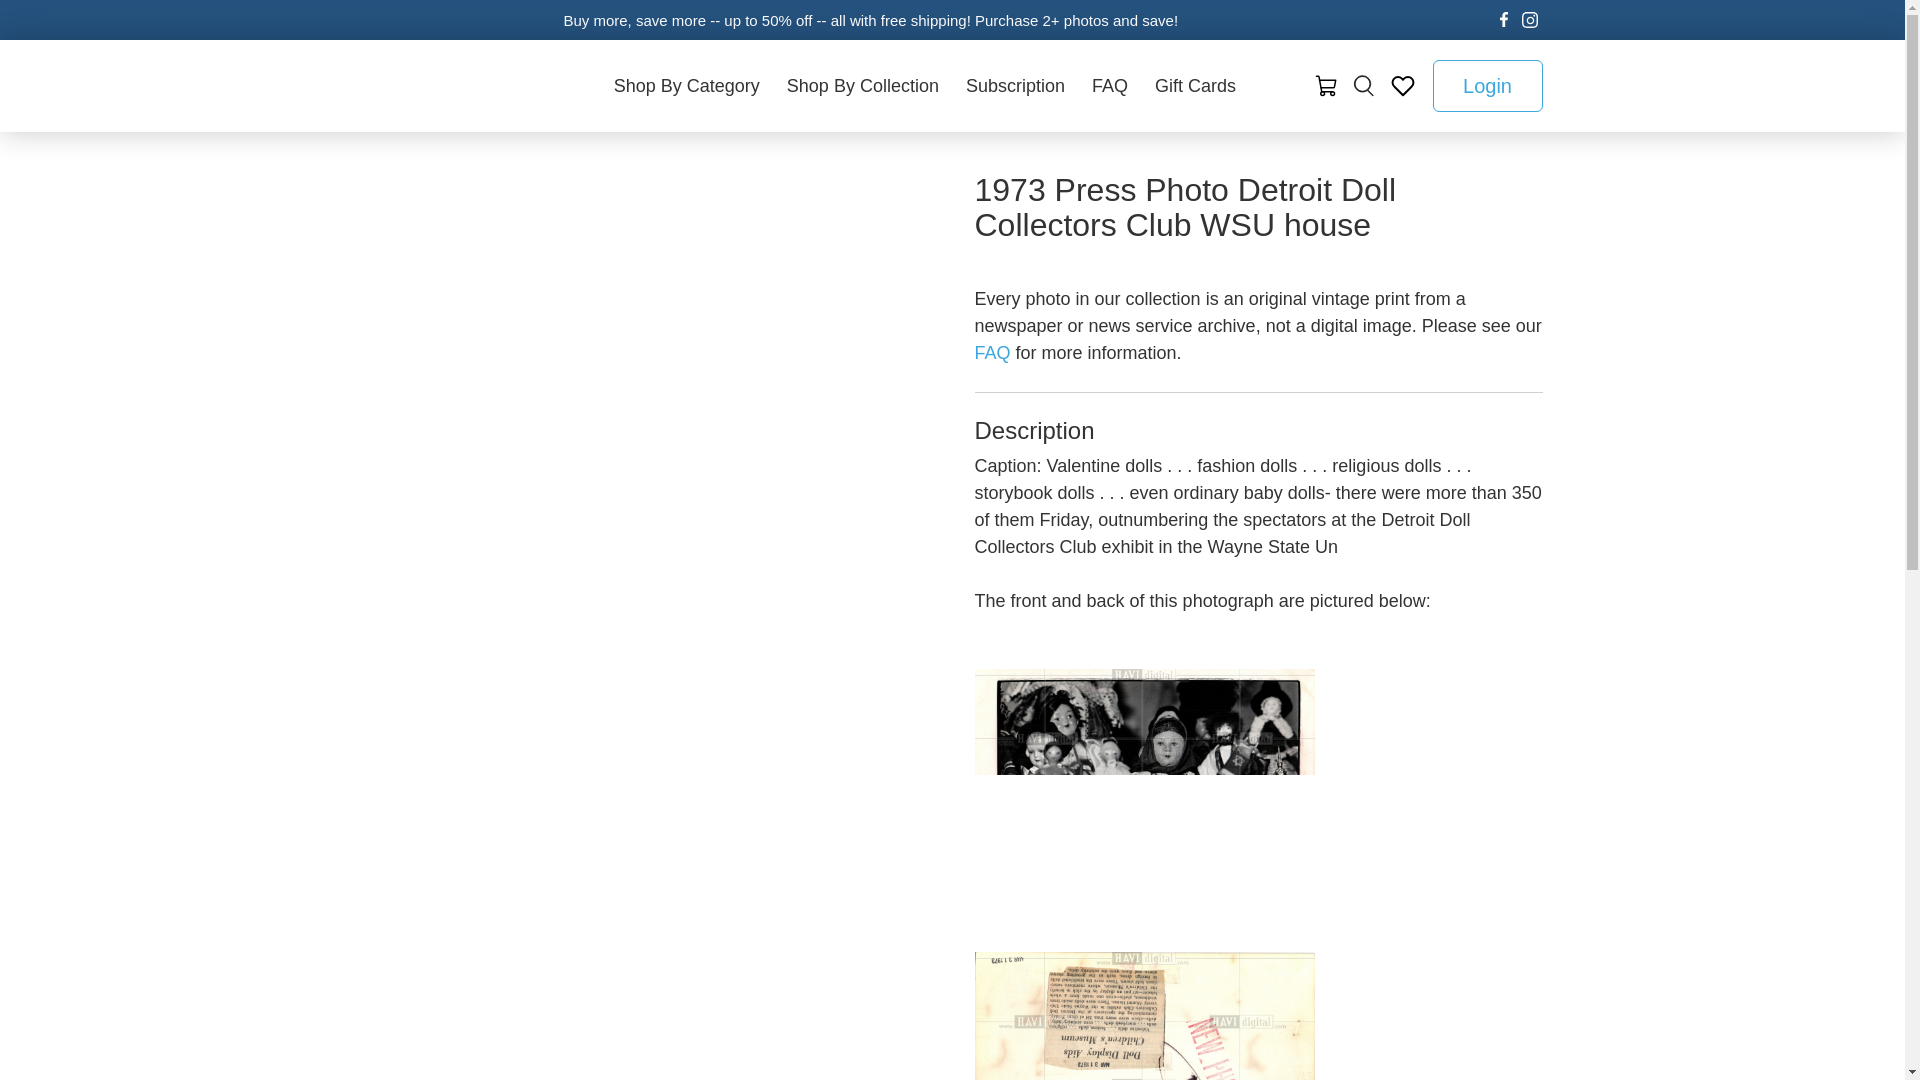 This screenshot has height=1080, width=1920. I want to click on Gift Cards, so click(1196, 85).